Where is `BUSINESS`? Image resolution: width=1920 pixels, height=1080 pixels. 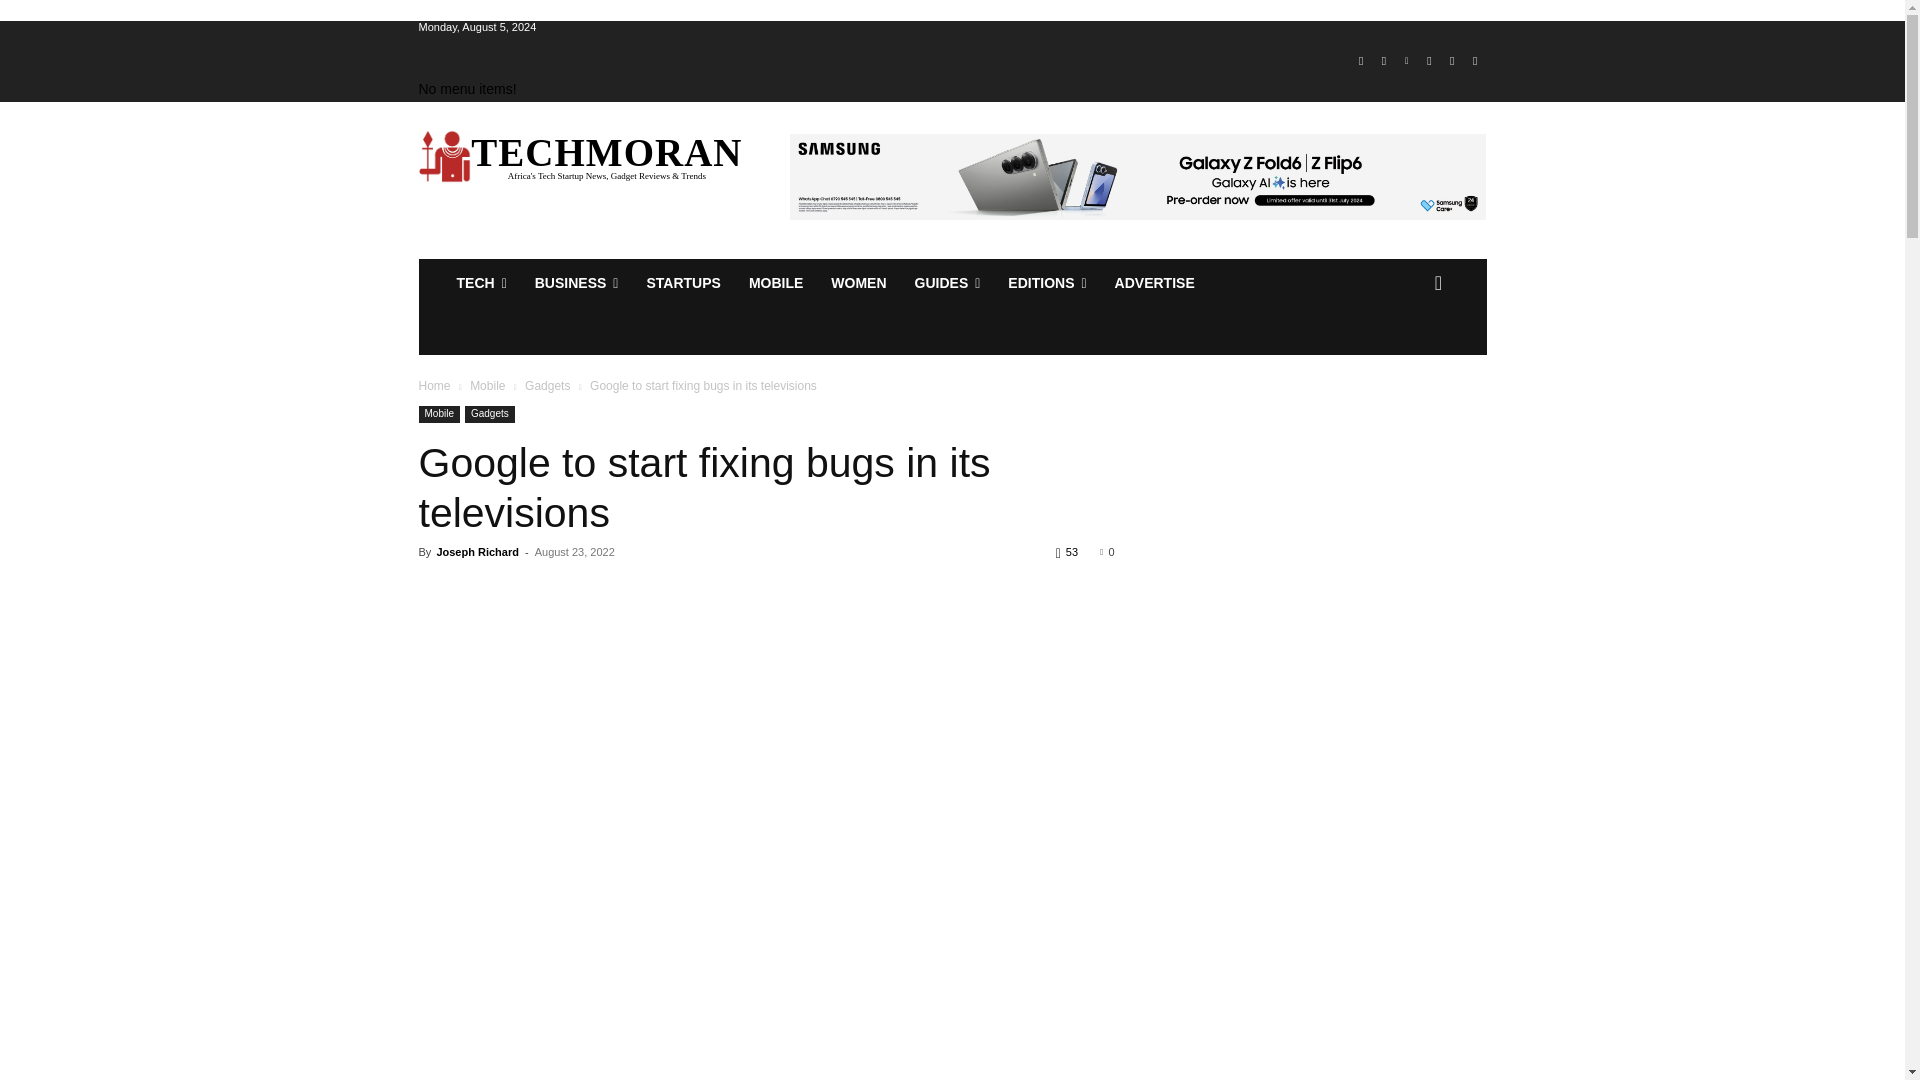
BUSINESS is located at coordinates (576, 282).